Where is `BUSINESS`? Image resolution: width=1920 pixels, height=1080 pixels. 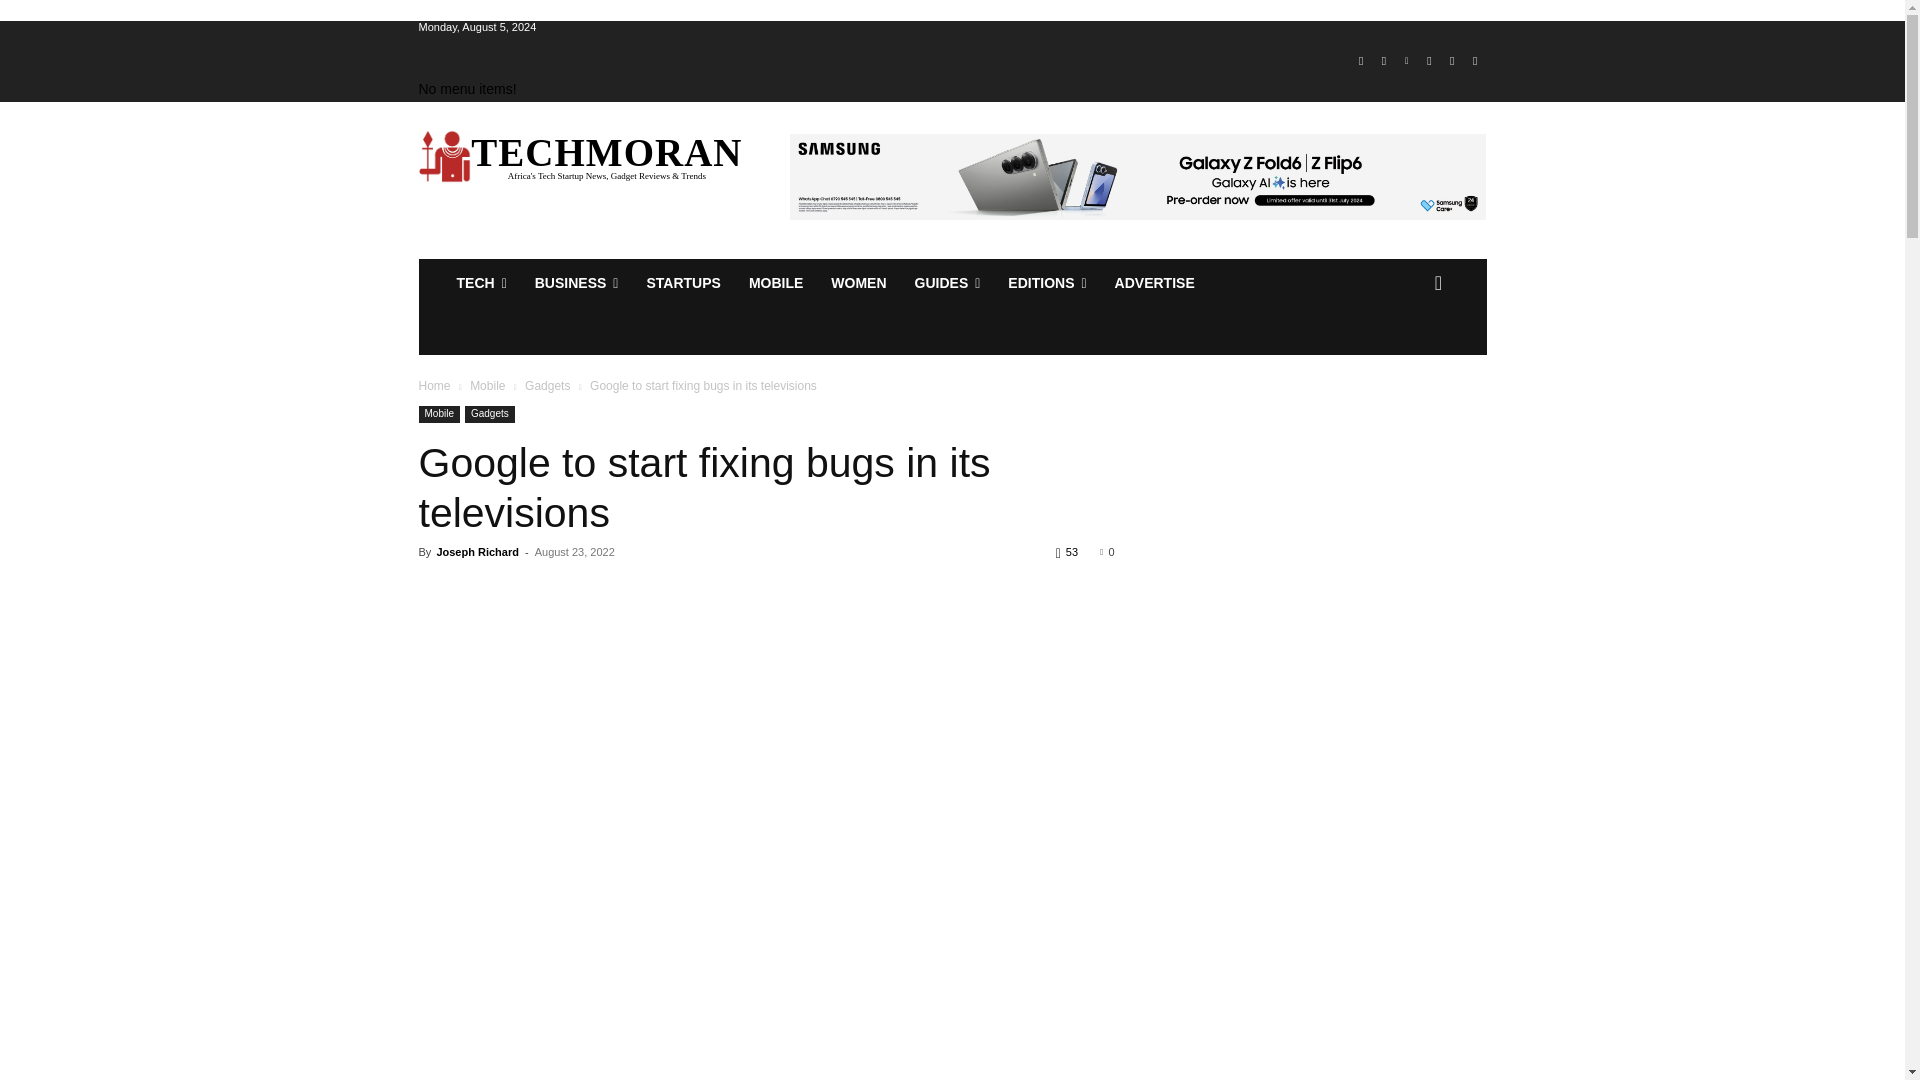
BUSINESS is located at coordinates (576, 282).